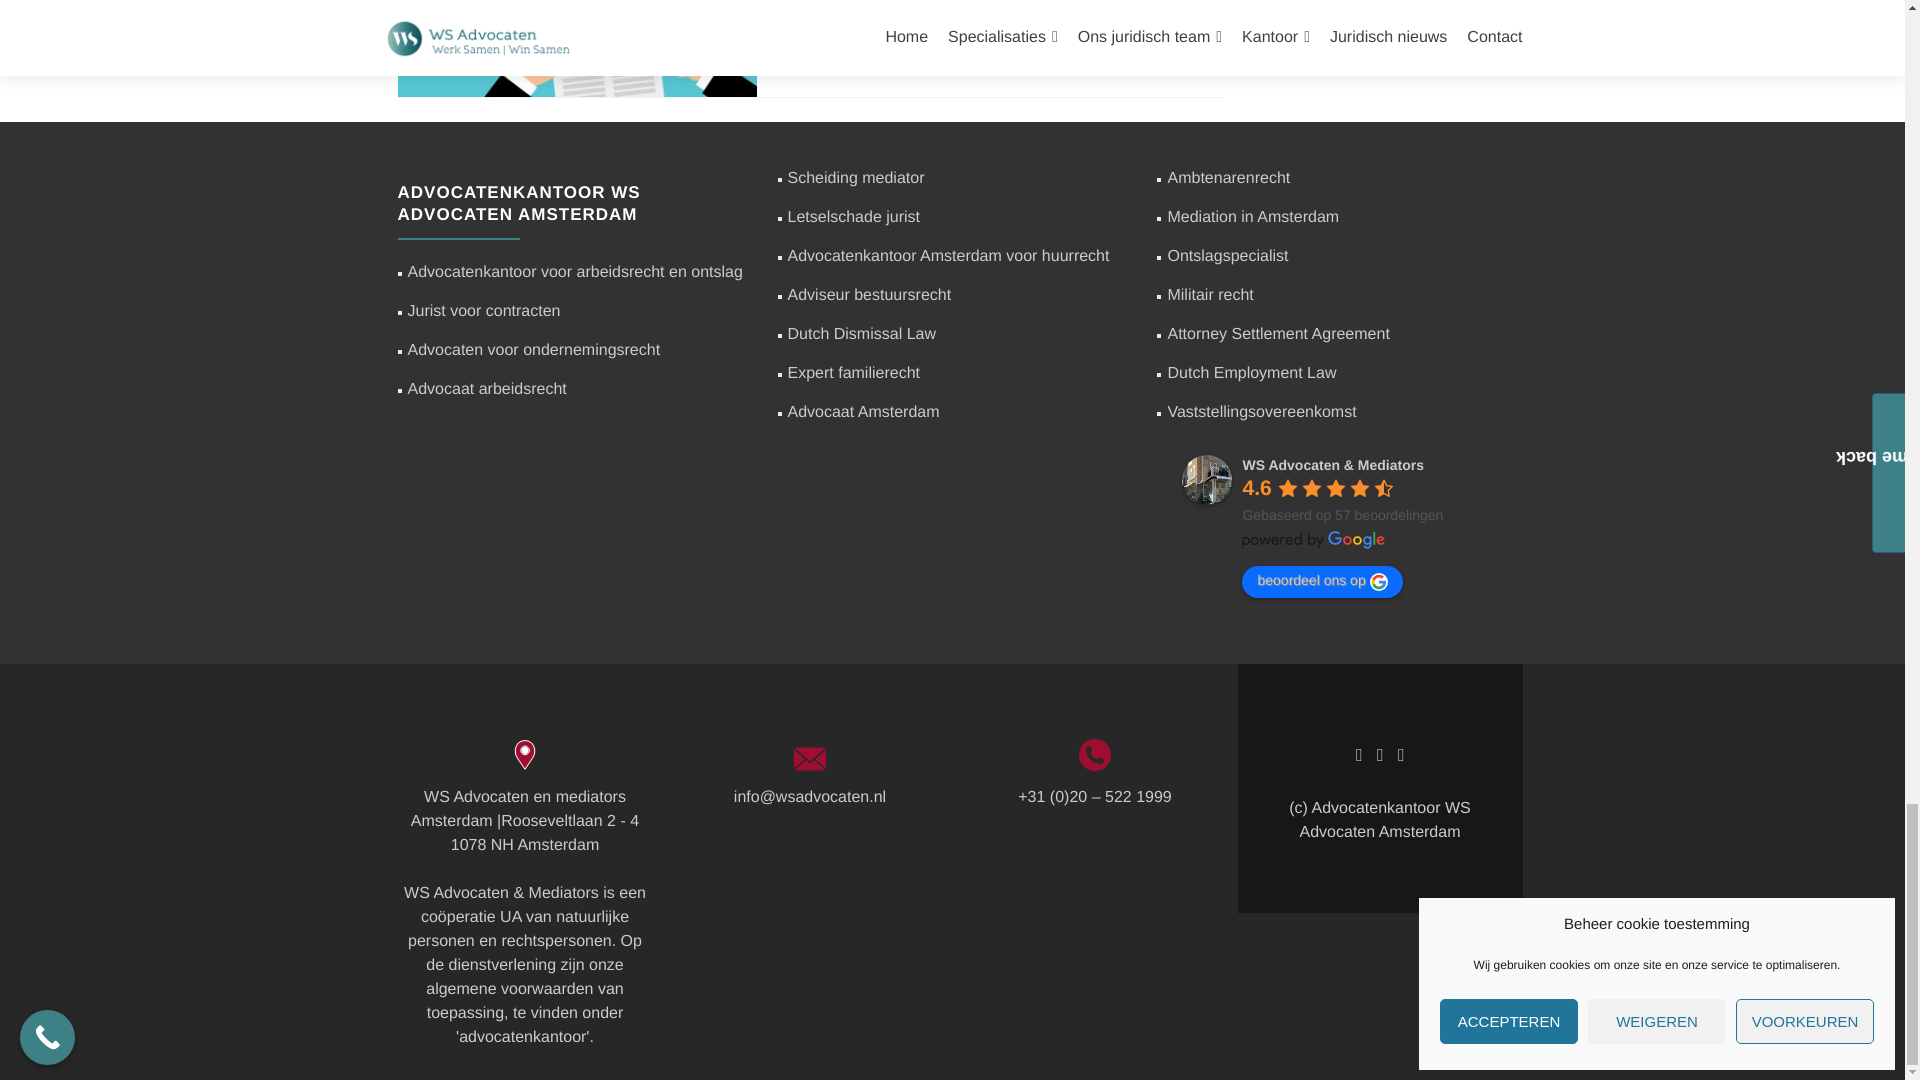 The width and height of the screenshot is (1920, 1080). Describe the element at coordinates (1314, 540) in the screenshot. I see `powered by Google` at that location.